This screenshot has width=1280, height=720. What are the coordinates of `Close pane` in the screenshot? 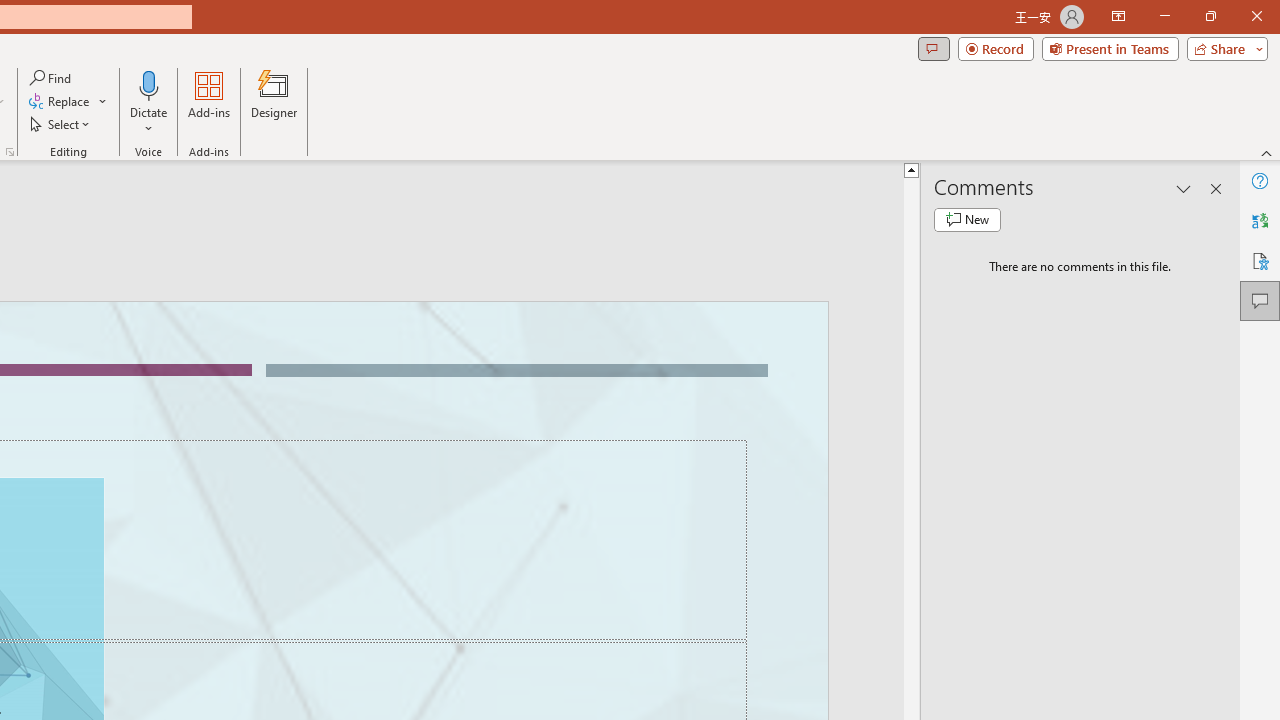 It's located at (1216, 188).